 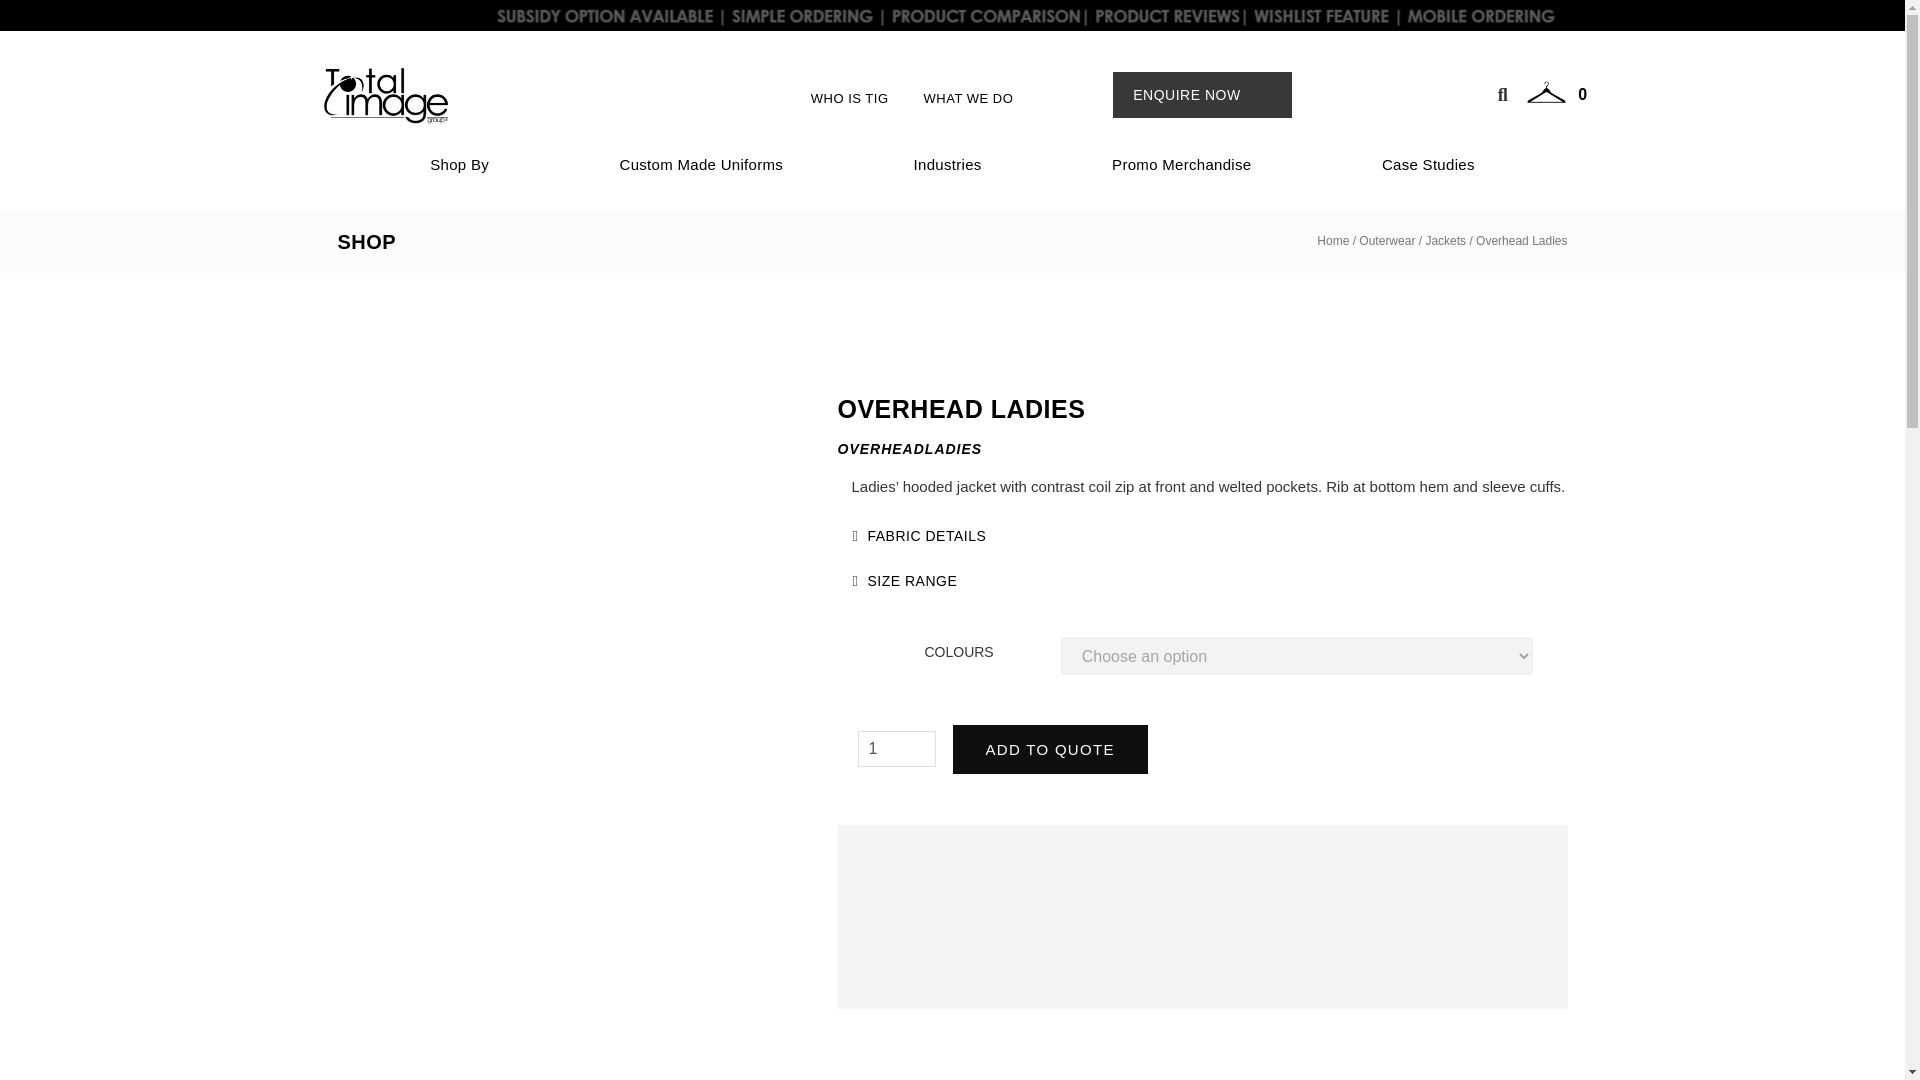 I want to click on WHO IS TIG, so click(x=849, y=98).